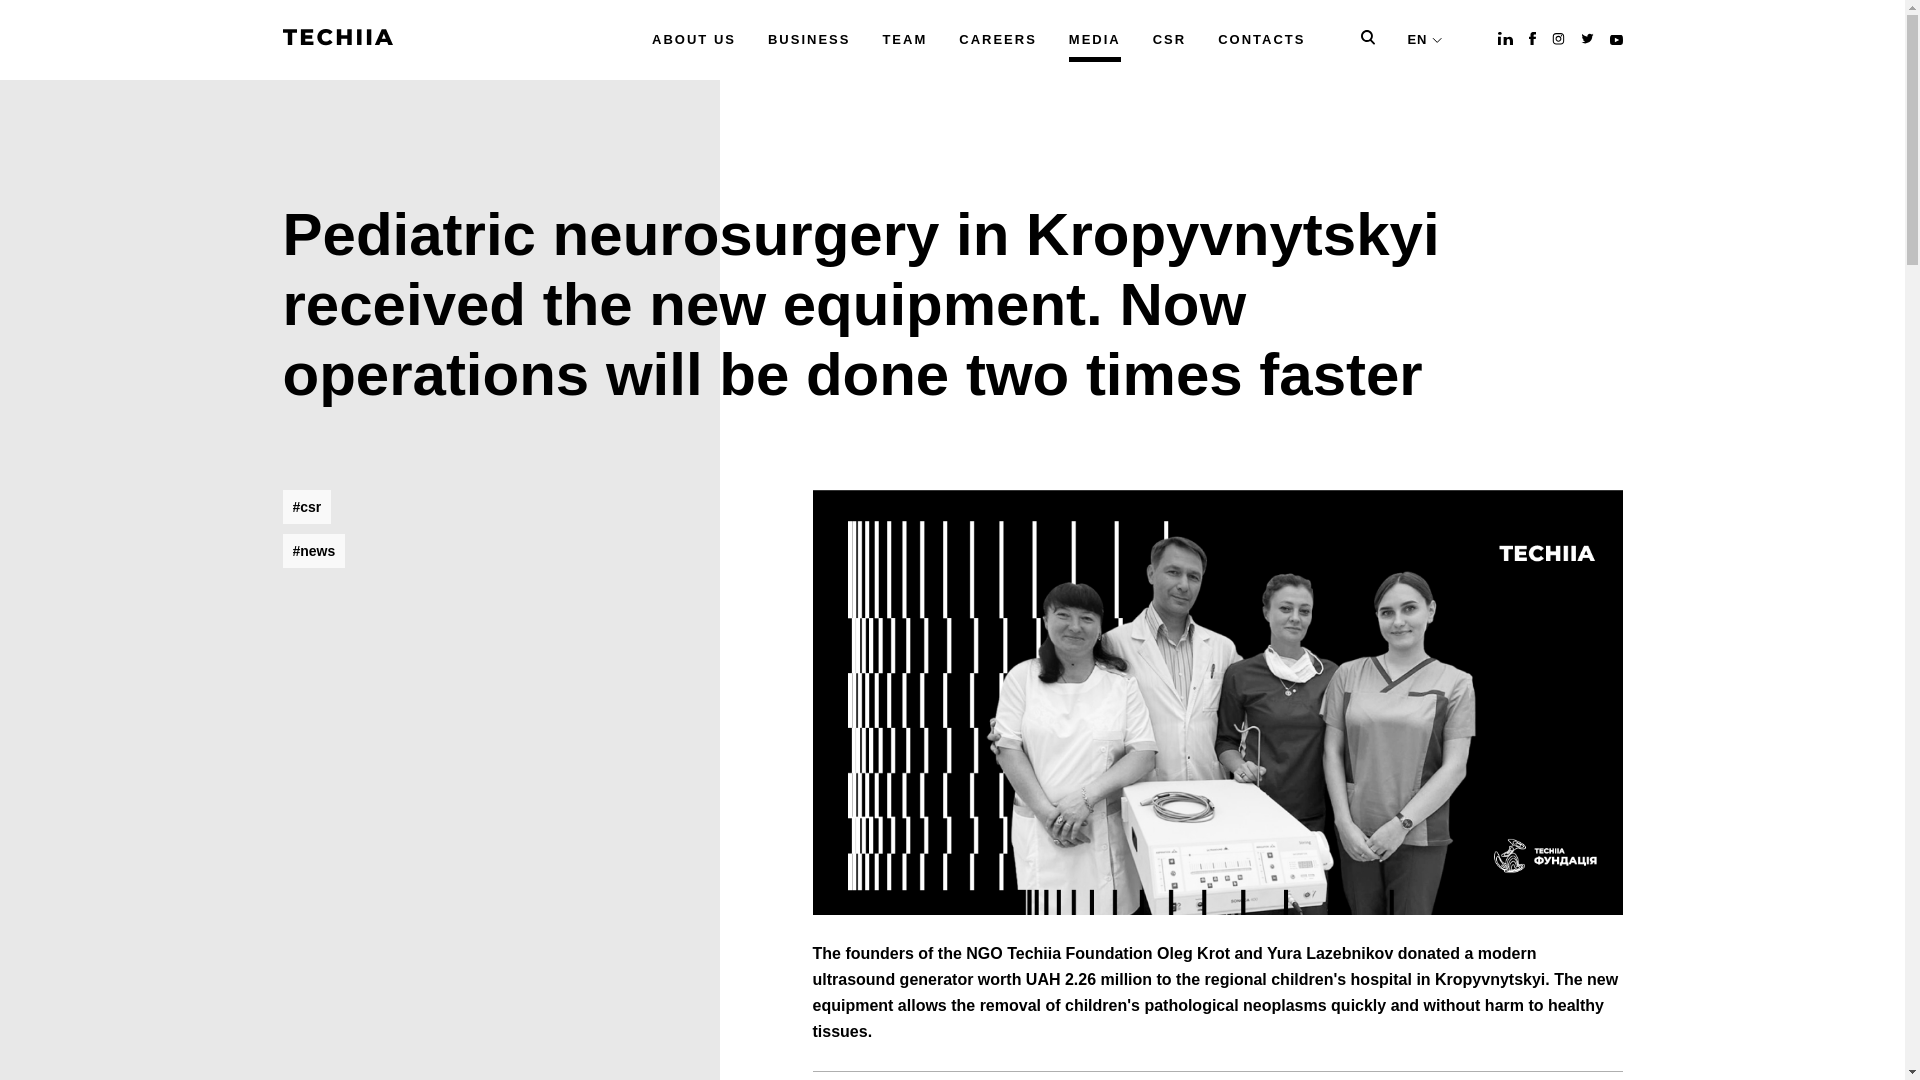 This screenshot has height=1080, width=1920. Describe the element at coordinates (1170, 40) in the screenshot. I see `CSR` at that location.